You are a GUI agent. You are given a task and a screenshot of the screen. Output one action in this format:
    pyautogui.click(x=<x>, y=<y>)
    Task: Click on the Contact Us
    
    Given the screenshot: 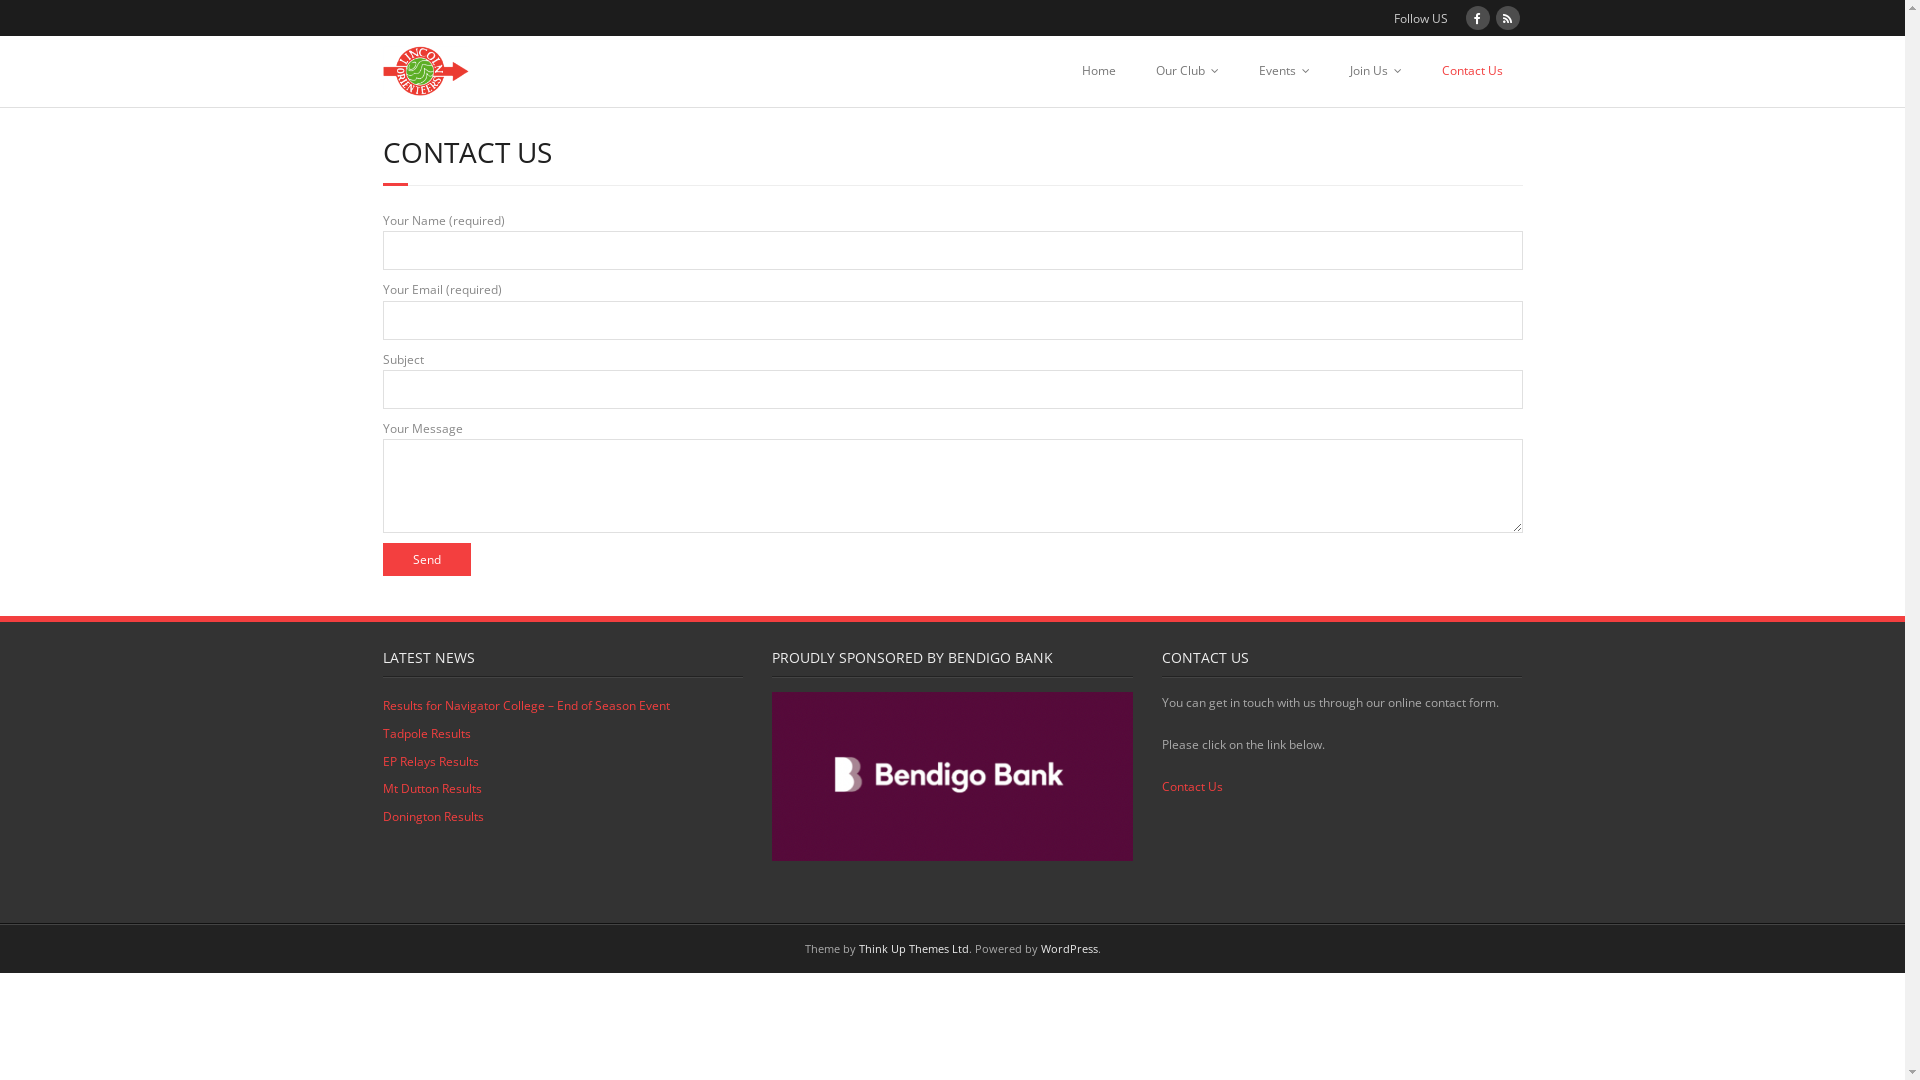 What is the action you would take?
    pyautogui.click(x=1472, y=71)
    